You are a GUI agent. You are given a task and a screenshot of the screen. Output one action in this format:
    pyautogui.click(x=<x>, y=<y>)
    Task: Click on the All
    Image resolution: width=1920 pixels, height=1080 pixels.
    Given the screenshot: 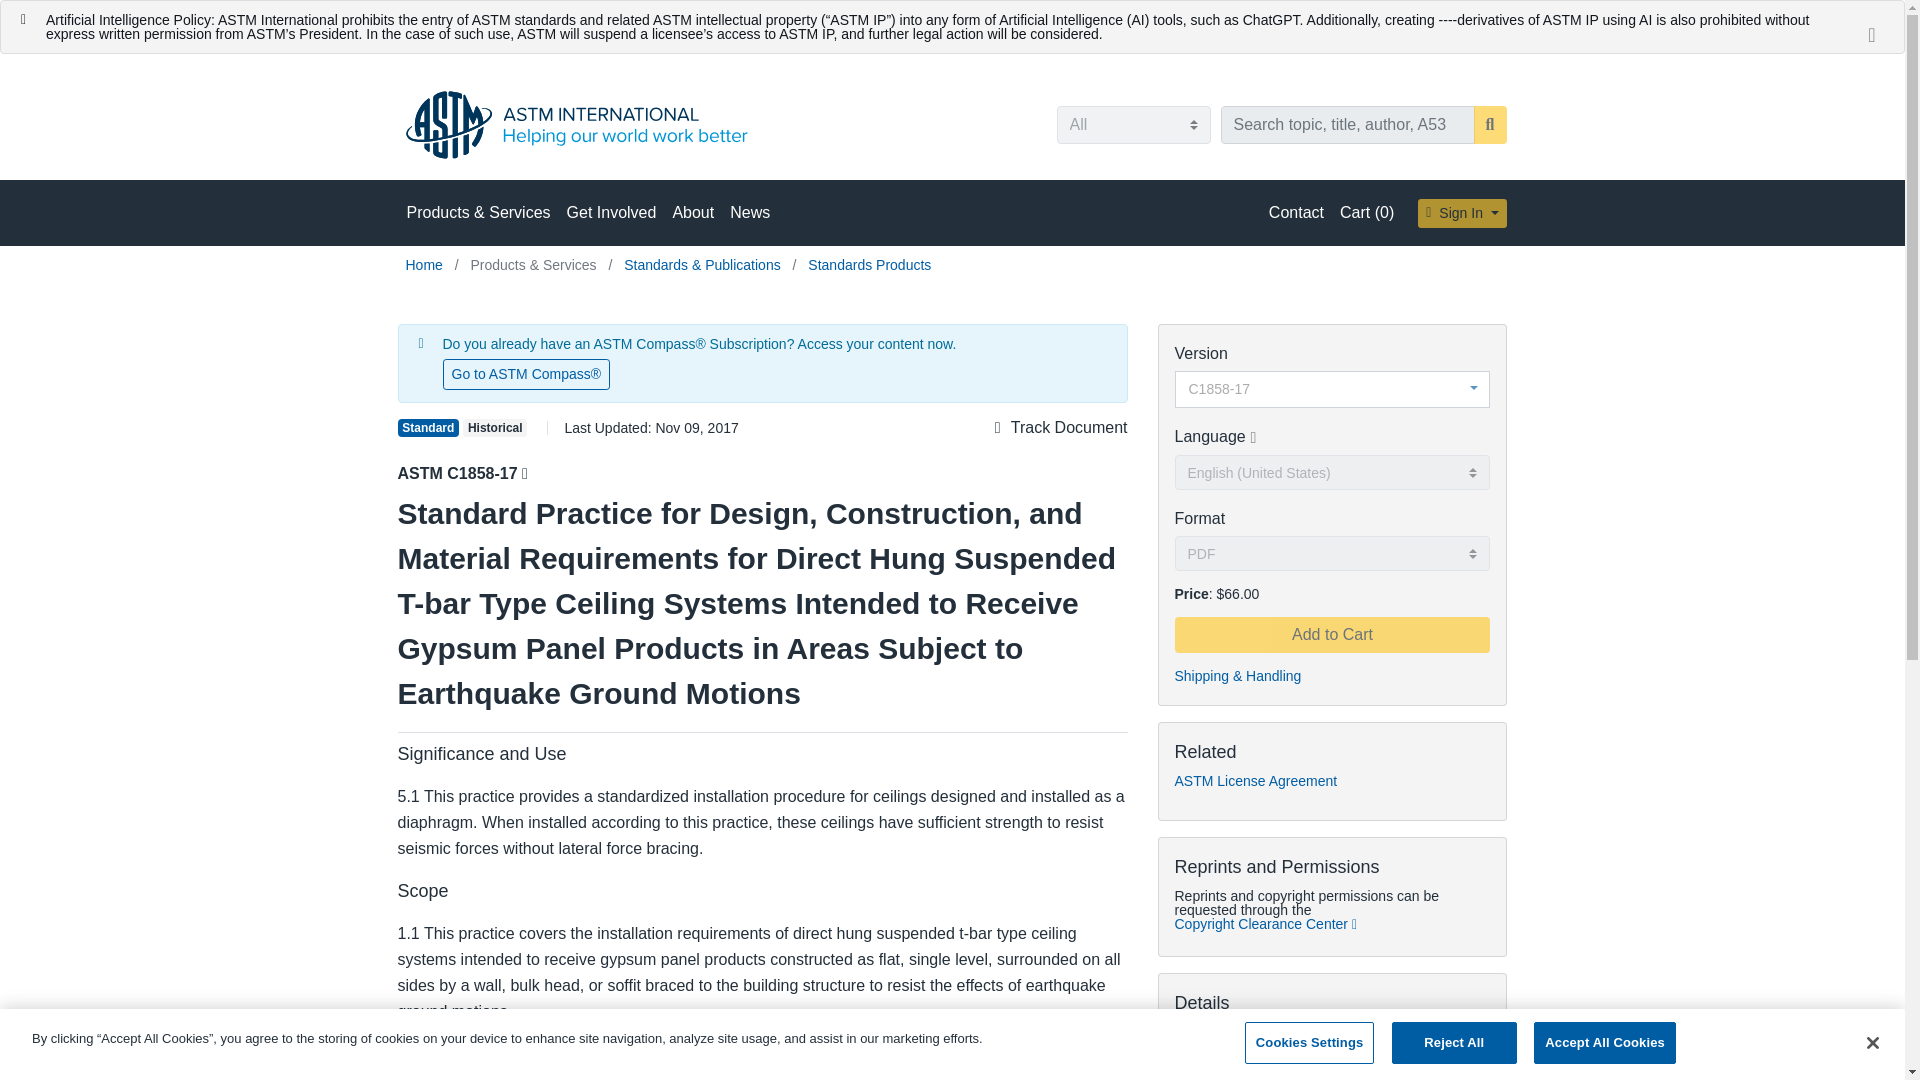 What is the action you would take?
    pyautogui.click(x=1132, y=124)
    